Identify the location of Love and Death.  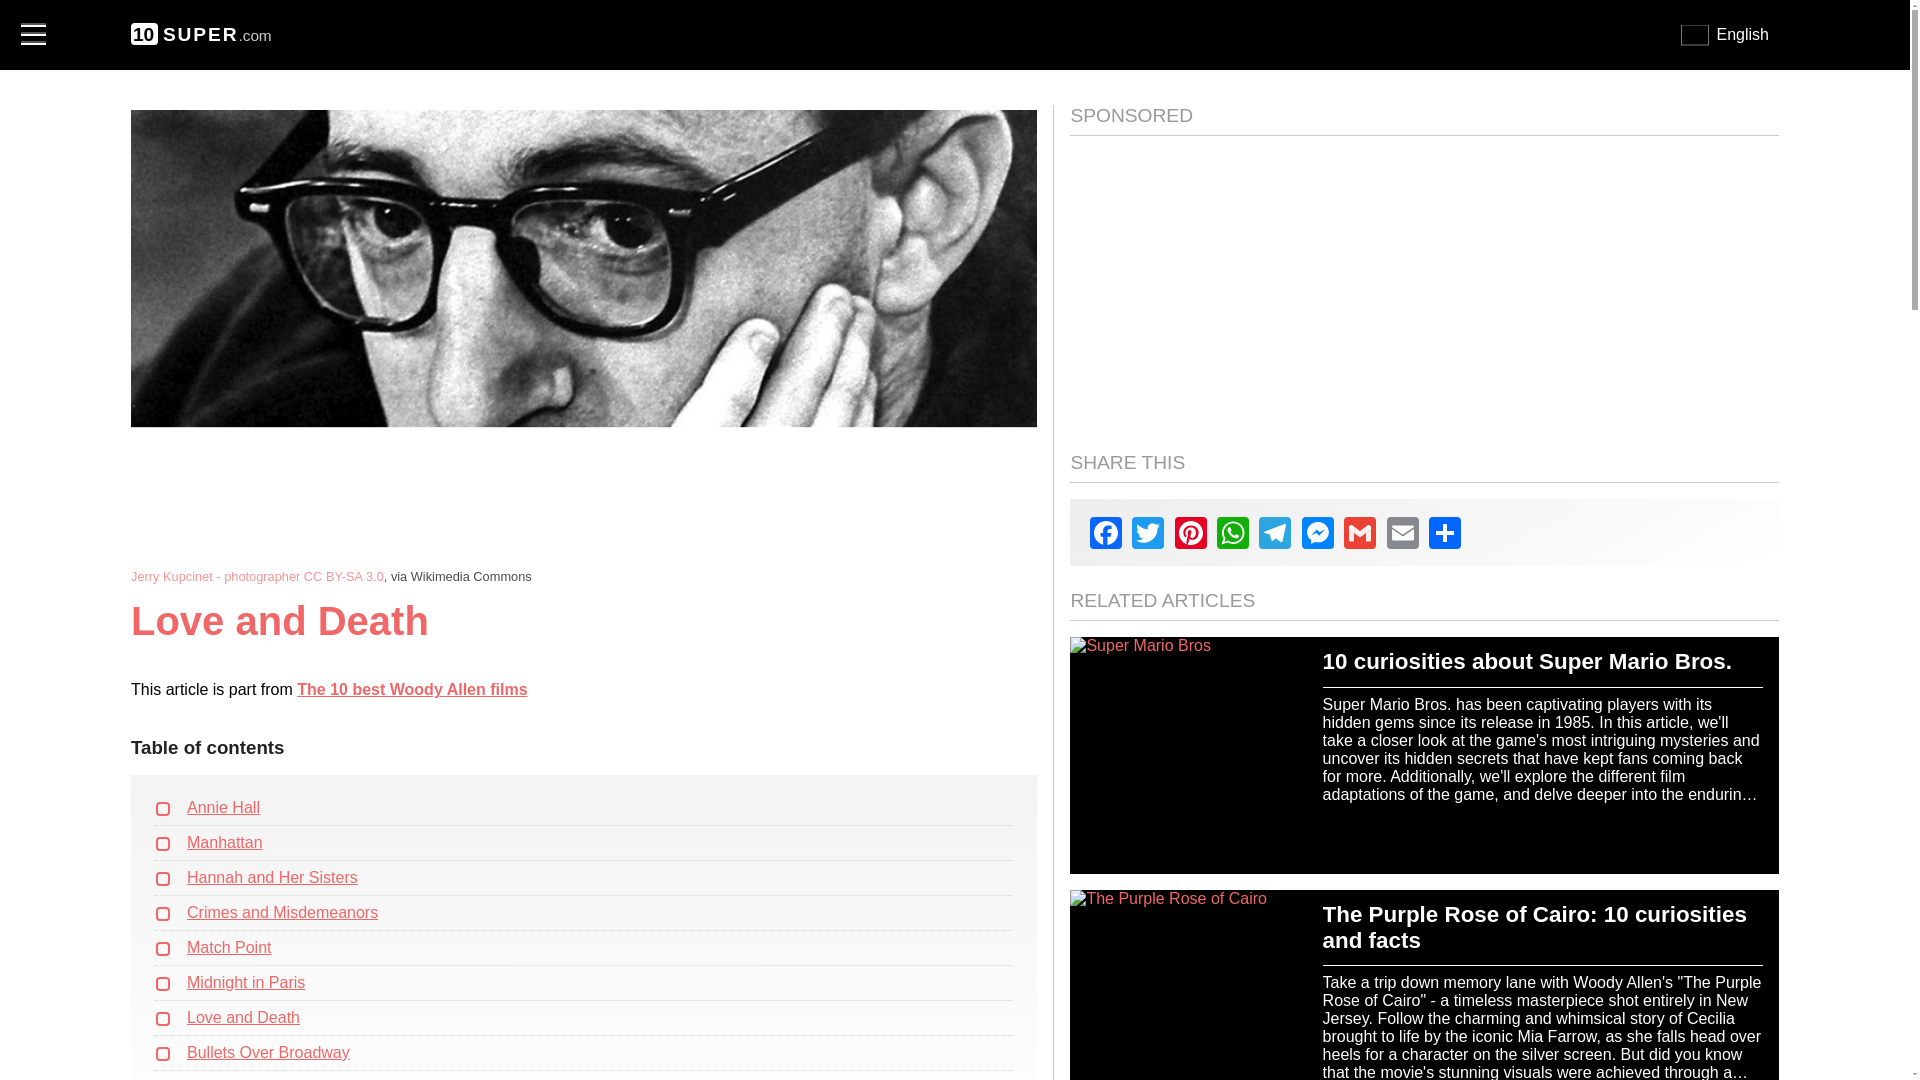
(242, 1017).